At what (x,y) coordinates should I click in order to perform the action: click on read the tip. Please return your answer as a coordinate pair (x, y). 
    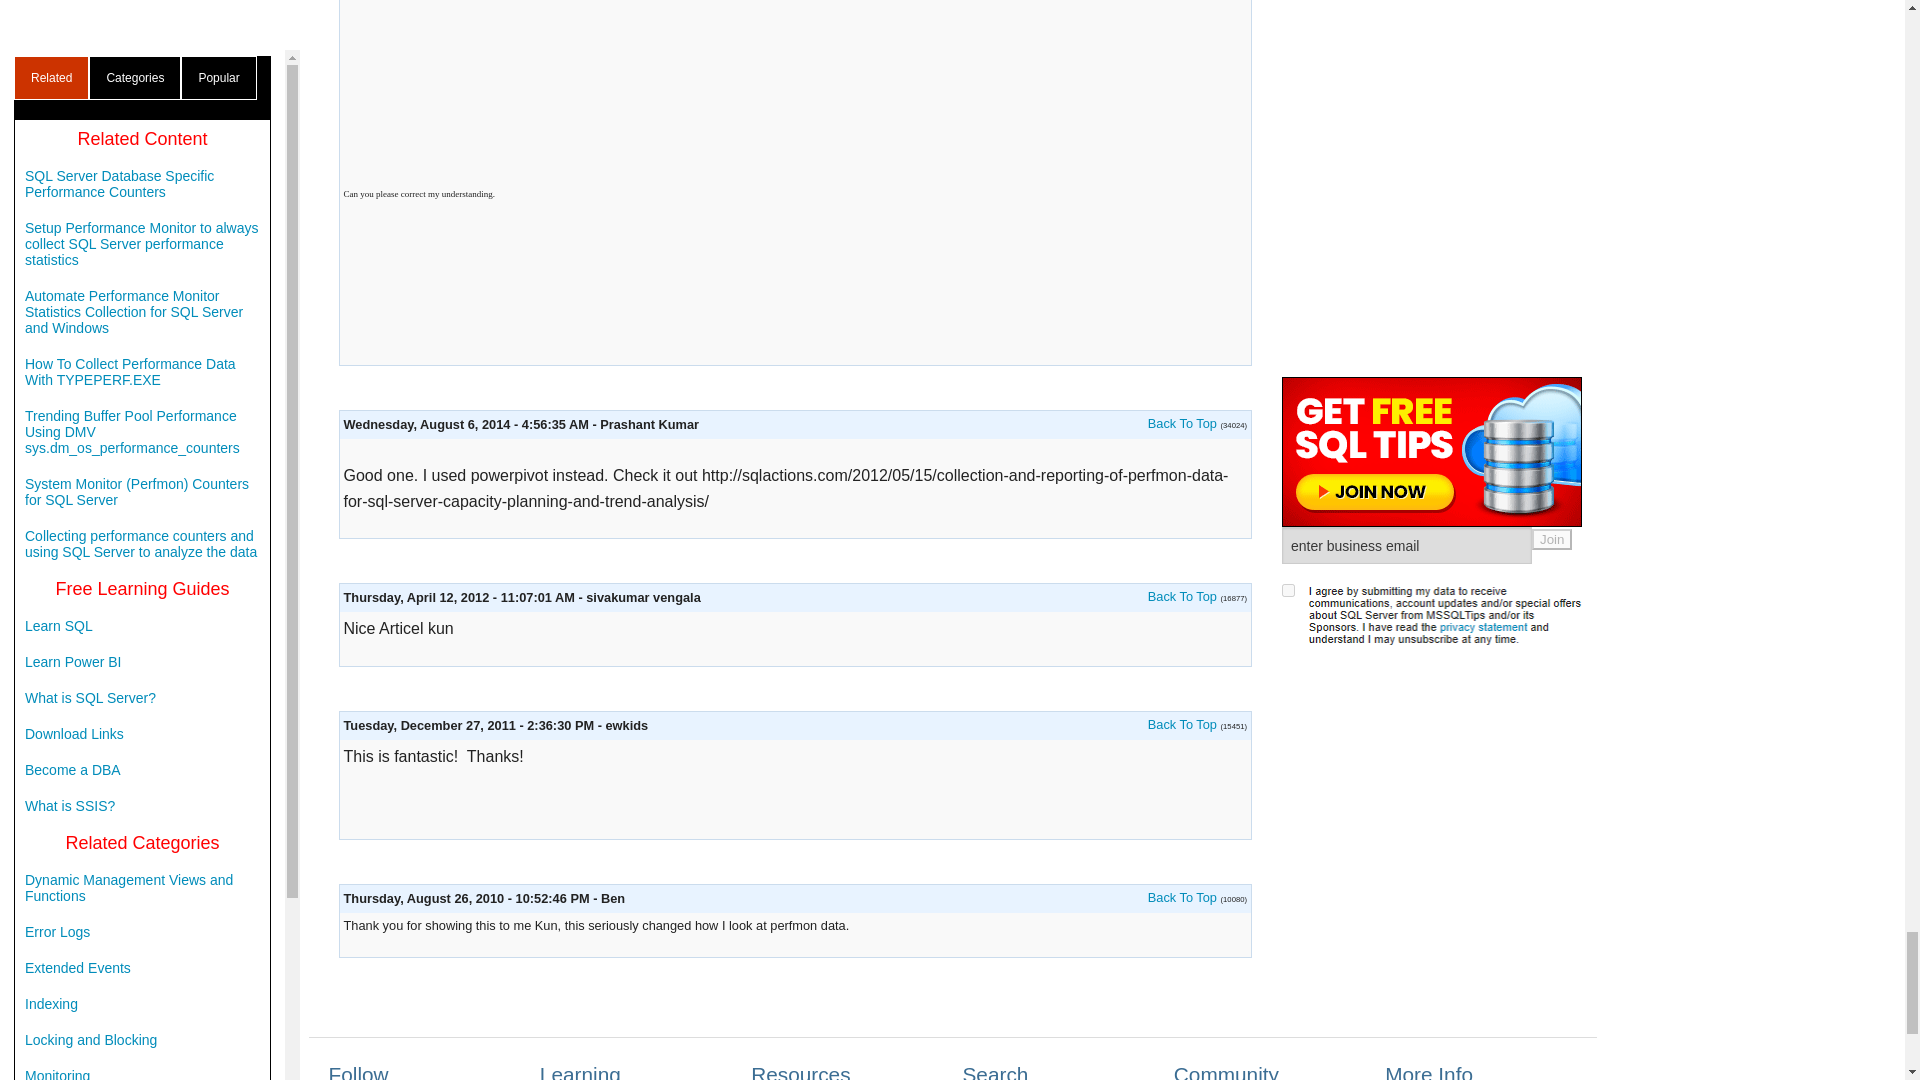
    Looking at the image, I should click on (1182, 897).